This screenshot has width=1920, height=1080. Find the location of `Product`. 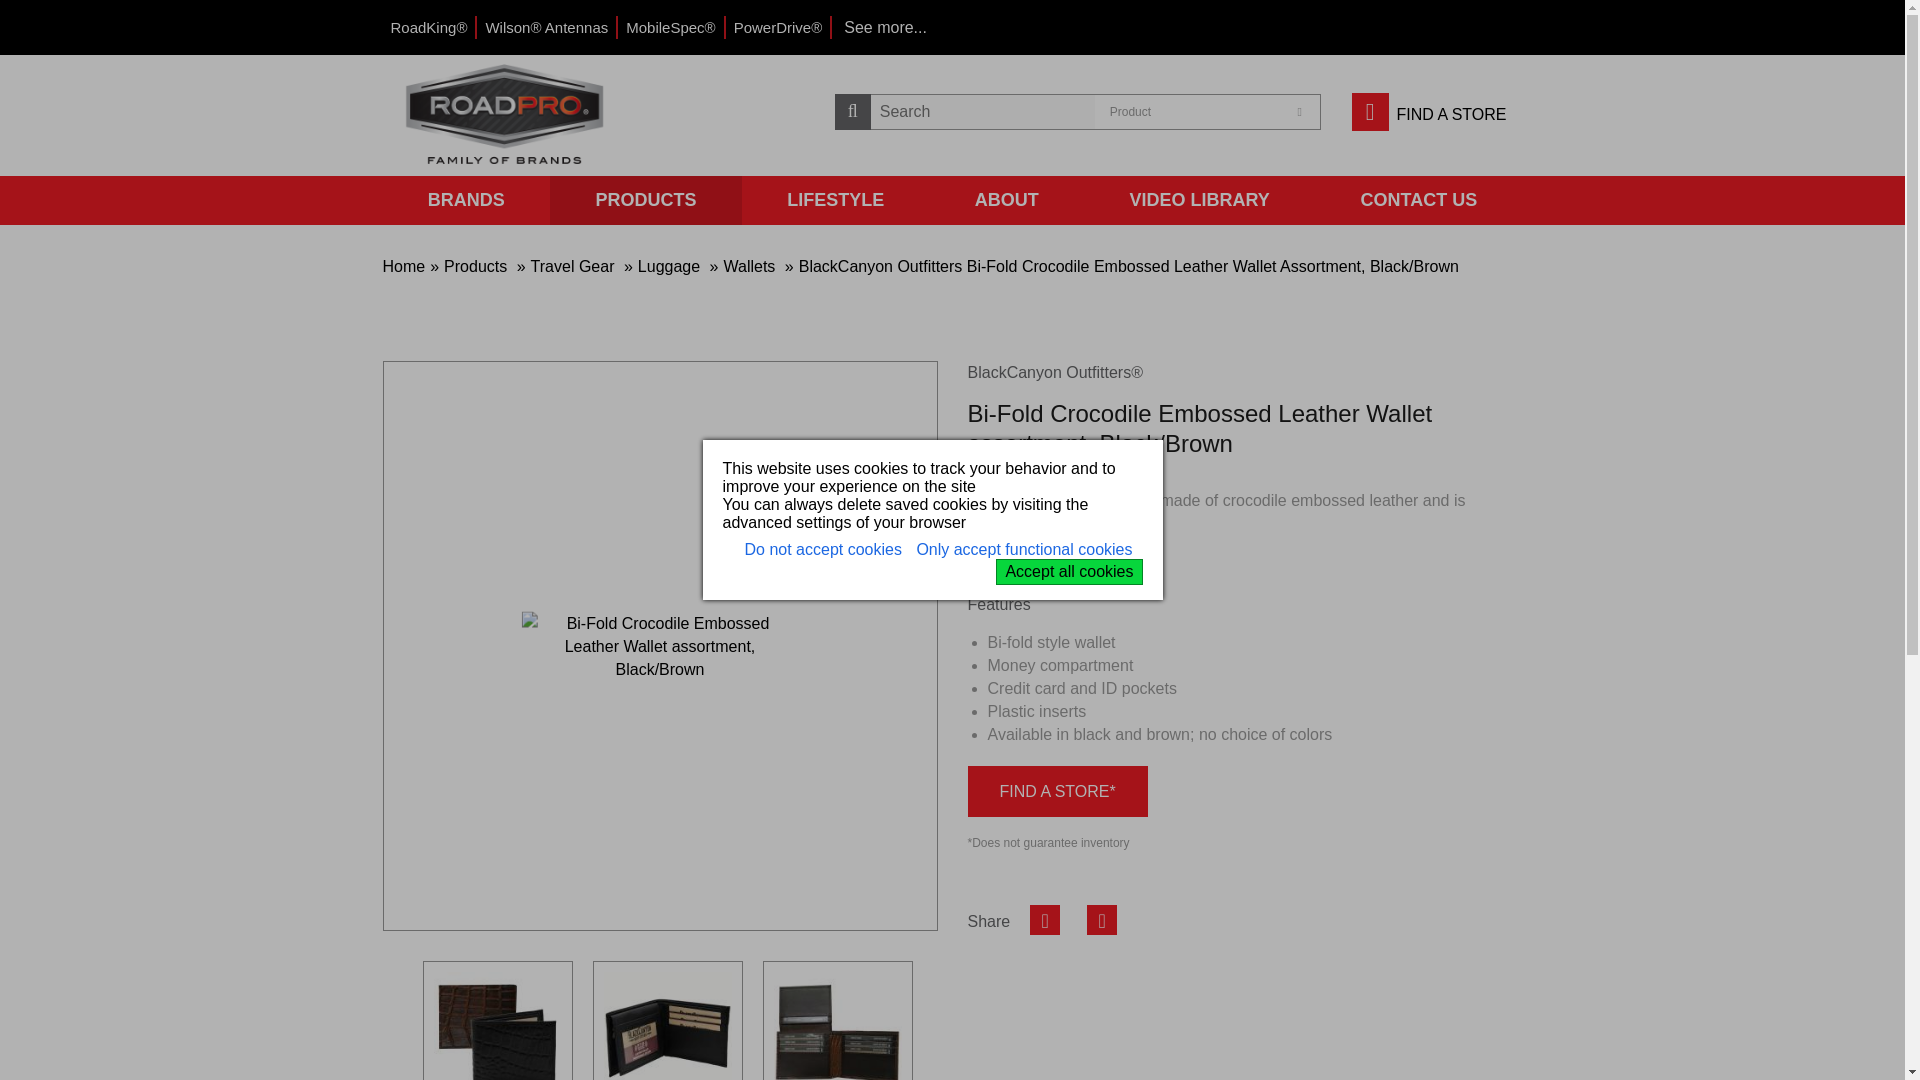

Product is located at coordinates (1210, 112).